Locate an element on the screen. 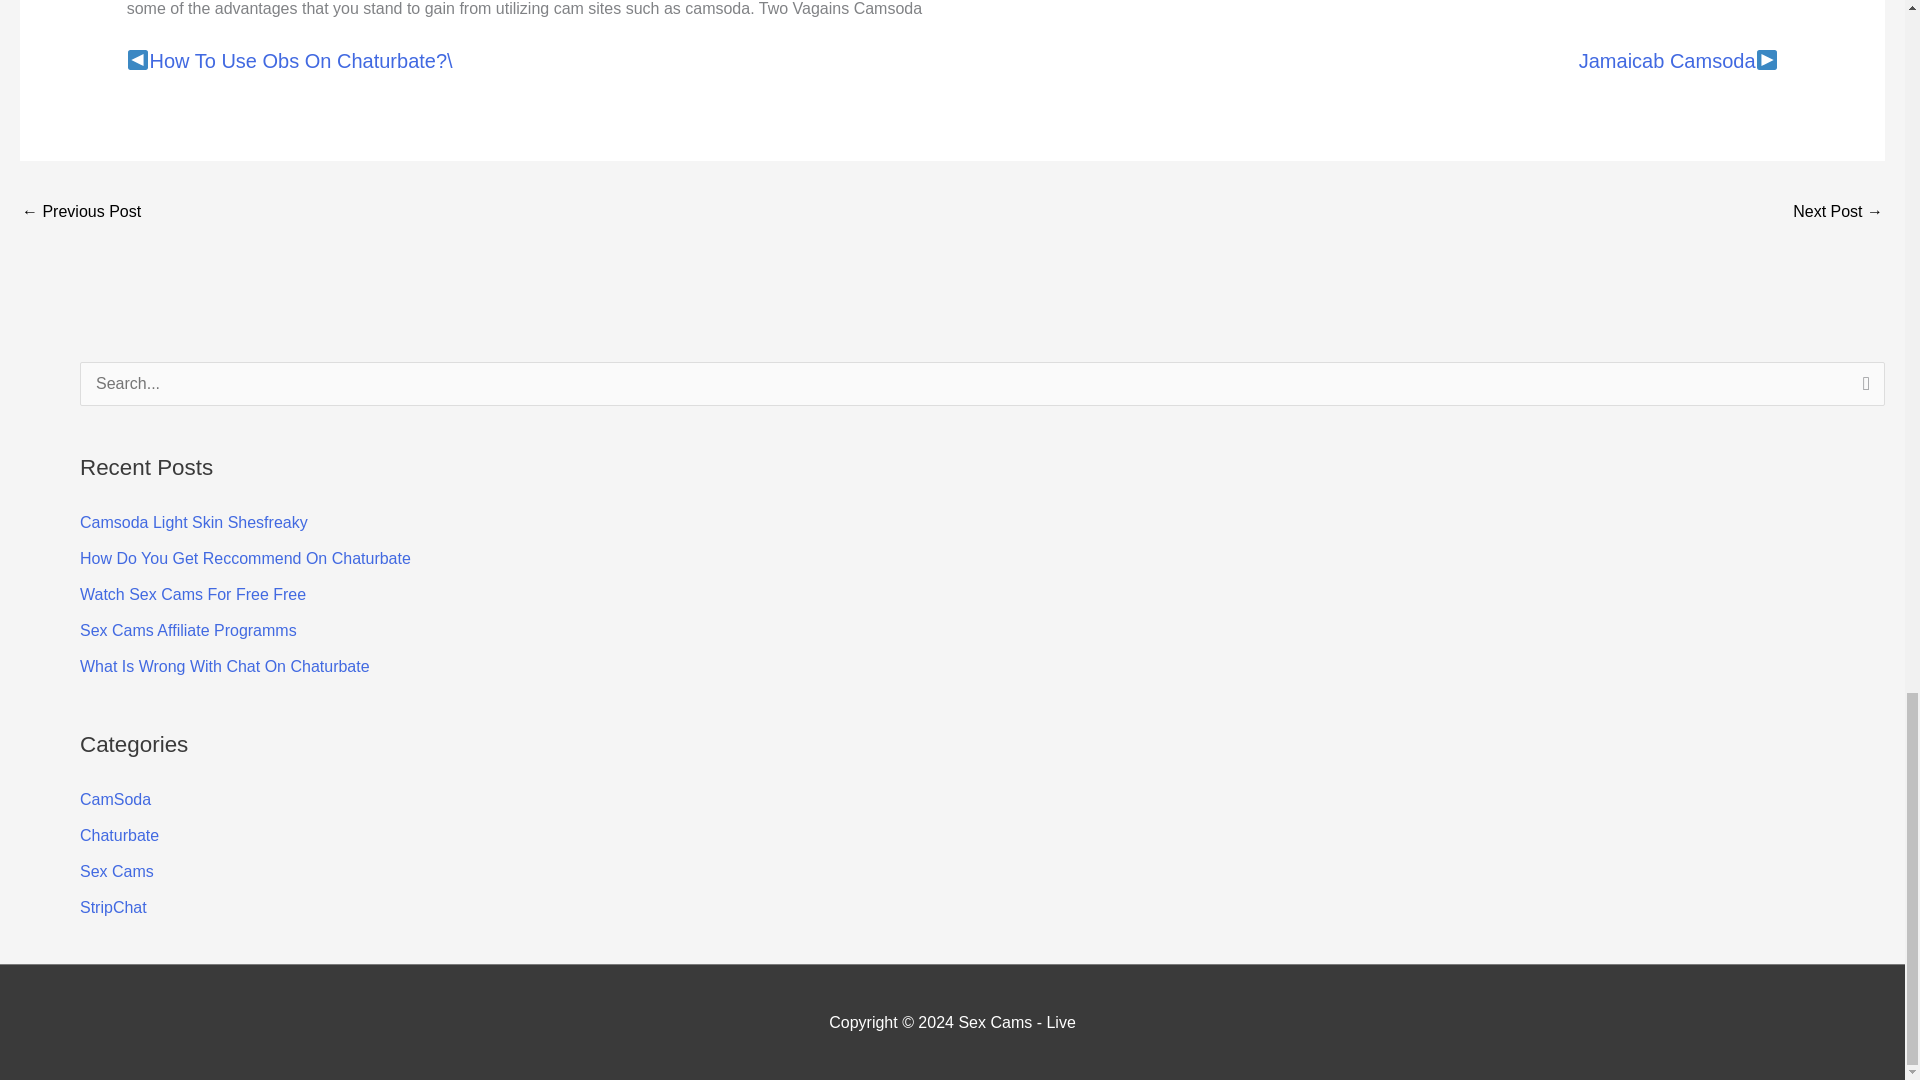 This screenshot has width=1920, height=1080. Camsoda Light Skin Shesfreaky is located at coordinates (194, 522).